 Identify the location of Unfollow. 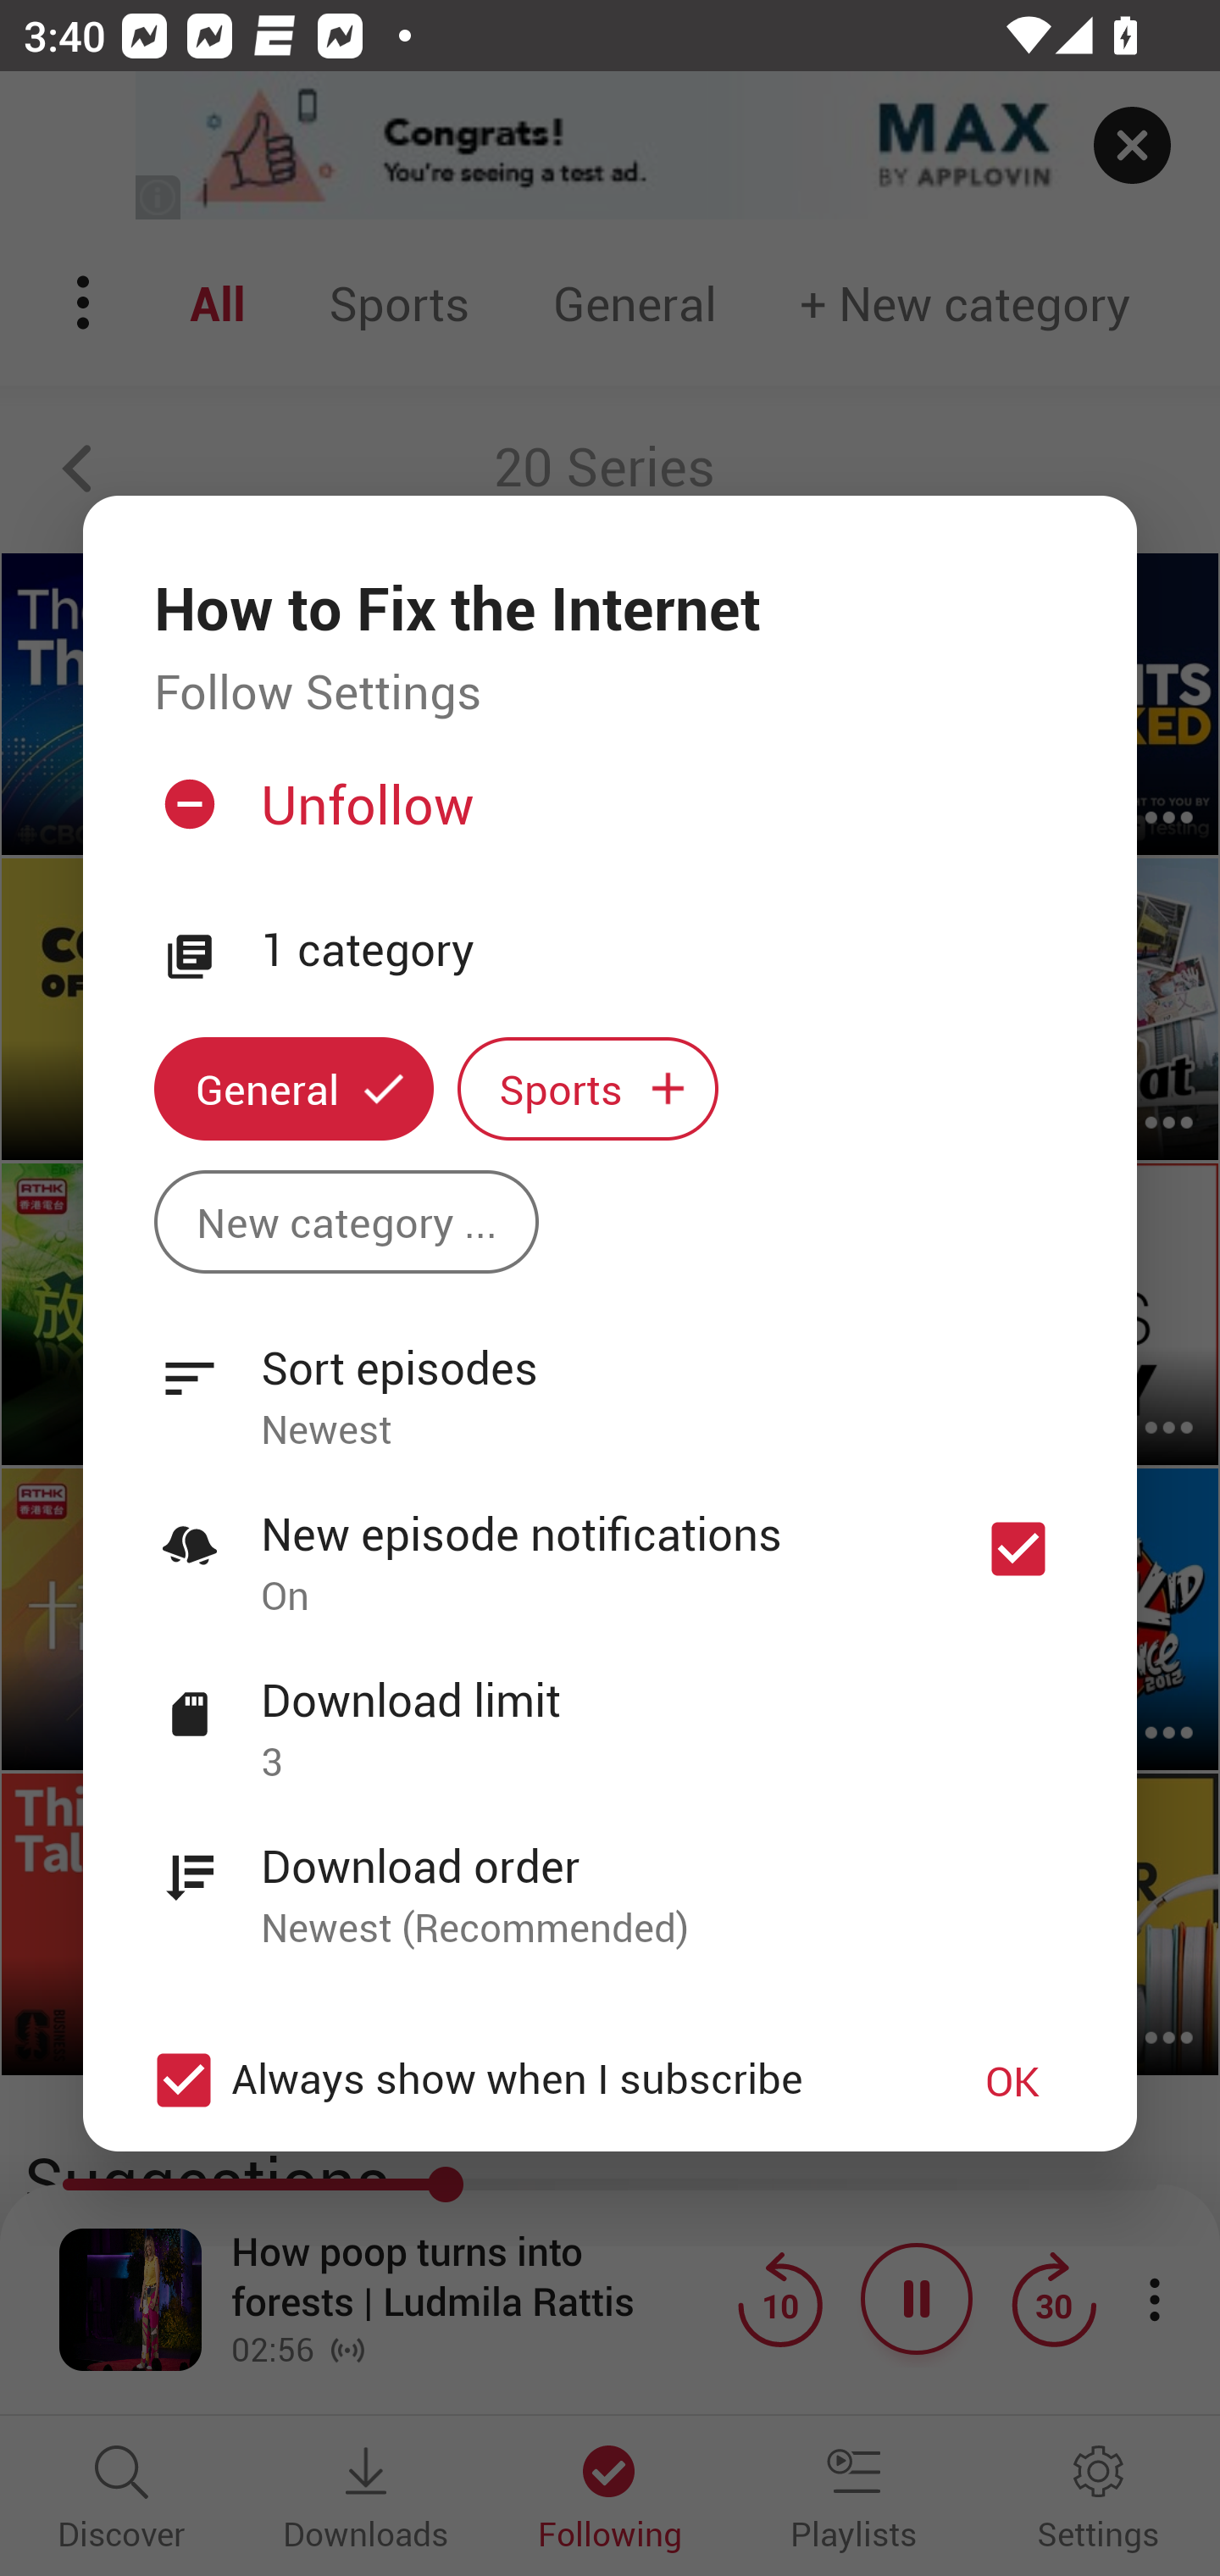
(607, 816).